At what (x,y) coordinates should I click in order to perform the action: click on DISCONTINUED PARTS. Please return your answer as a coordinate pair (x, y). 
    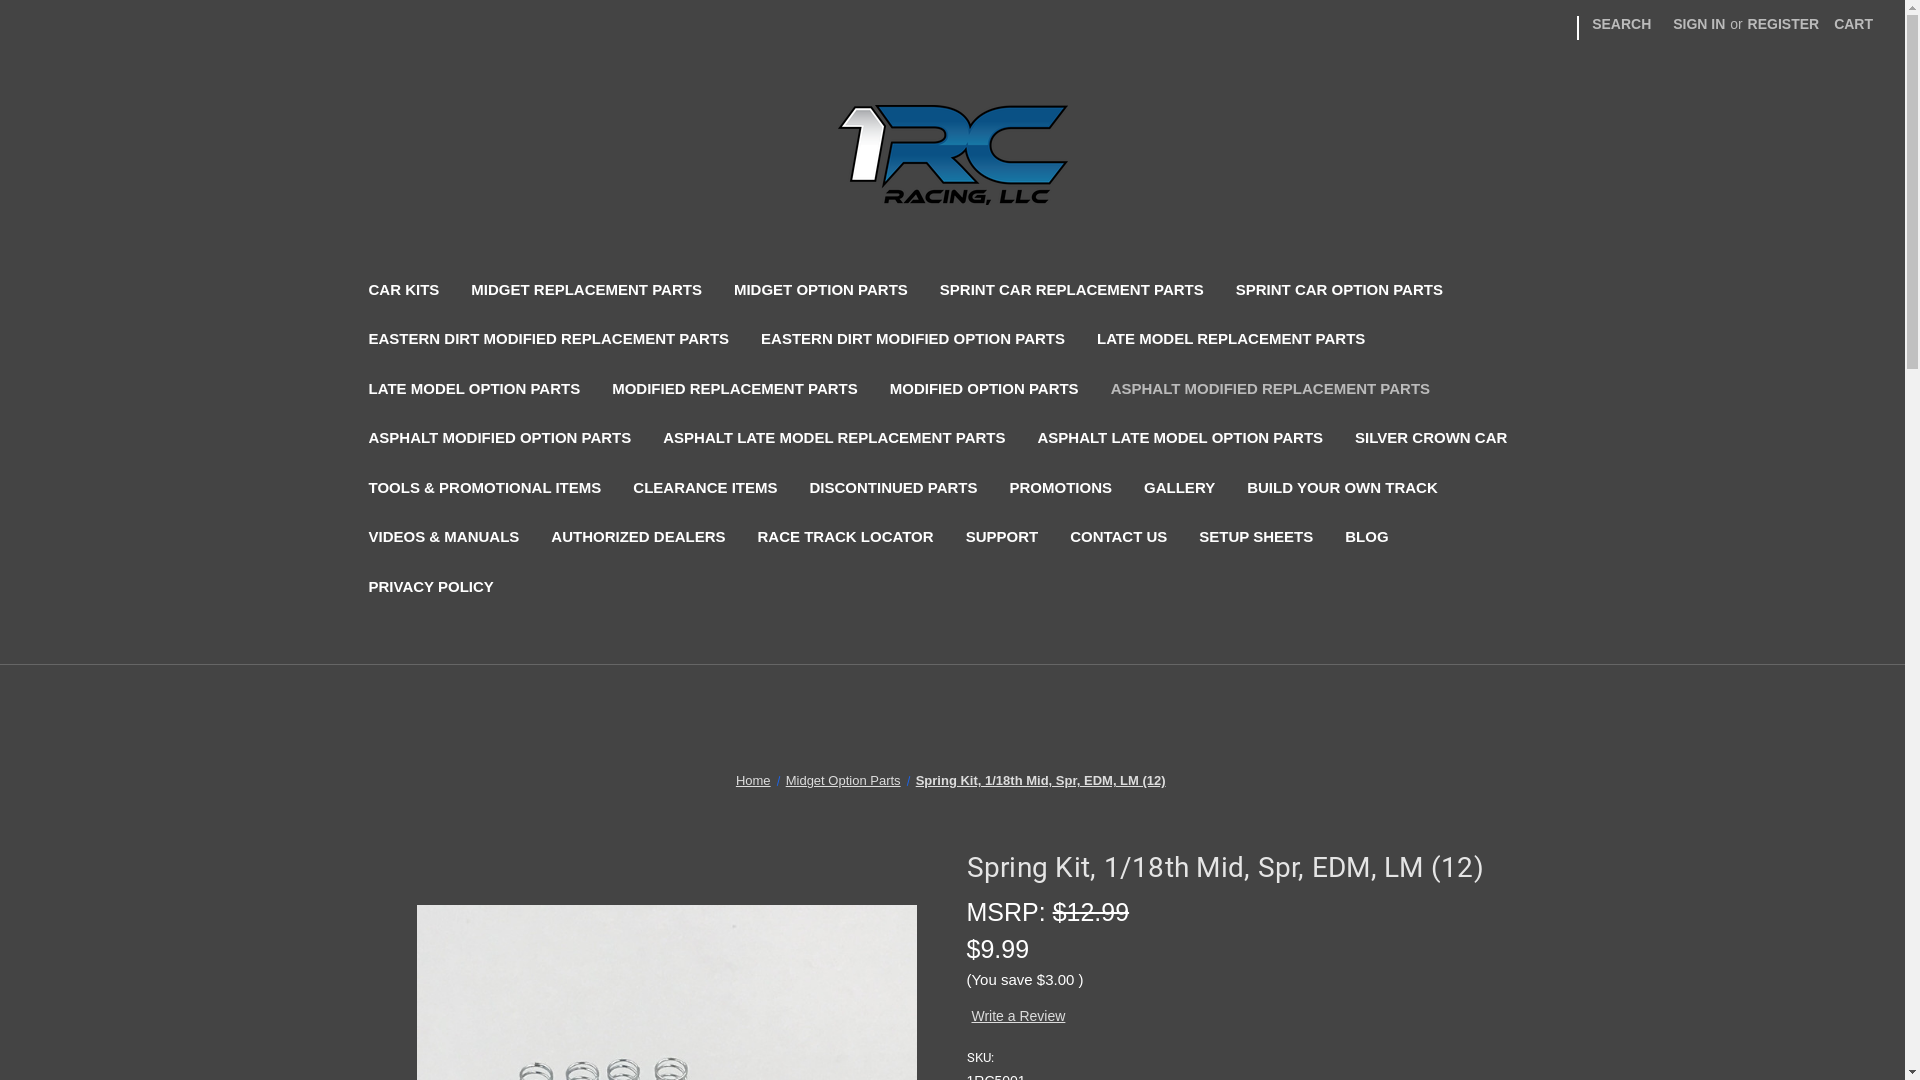
    Looking at the image, I should click on (893, 490).